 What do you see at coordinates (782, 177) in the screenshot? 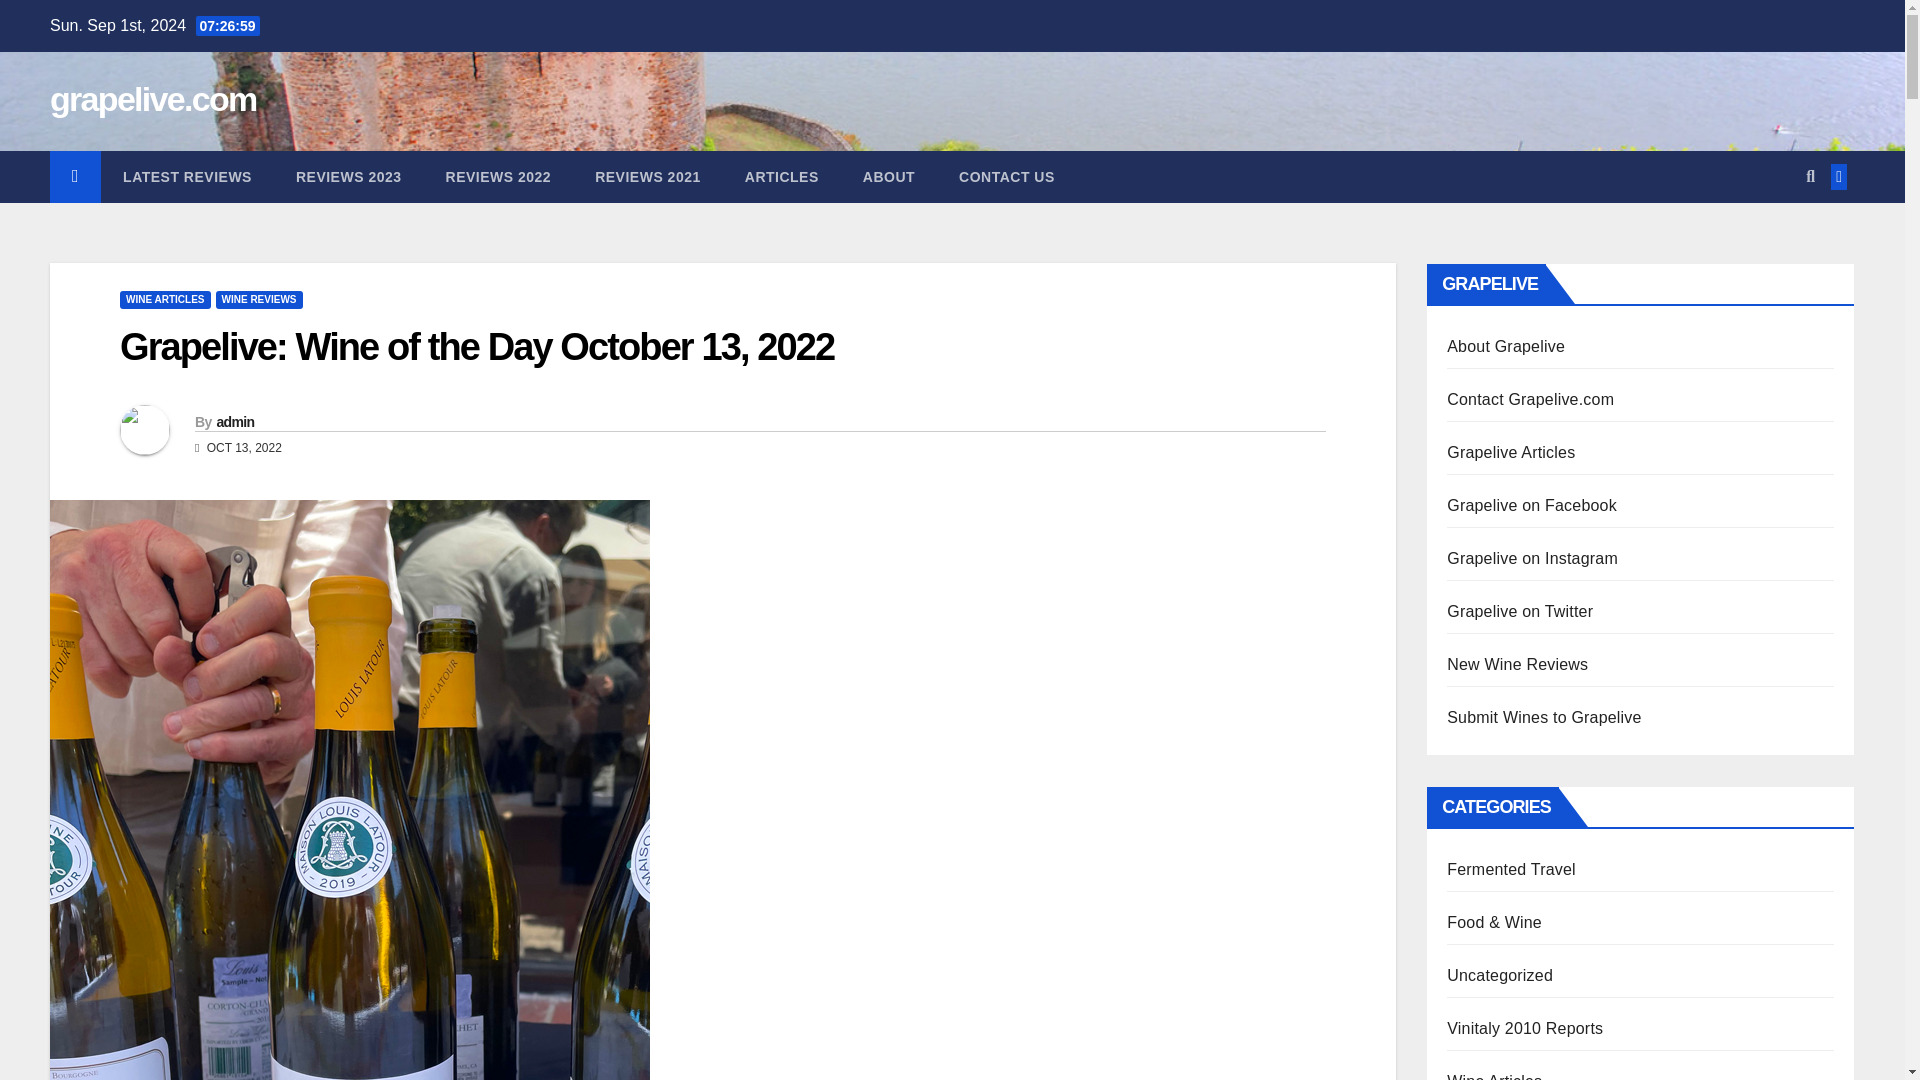
I see `Articles` at bounding box center [782, 177].